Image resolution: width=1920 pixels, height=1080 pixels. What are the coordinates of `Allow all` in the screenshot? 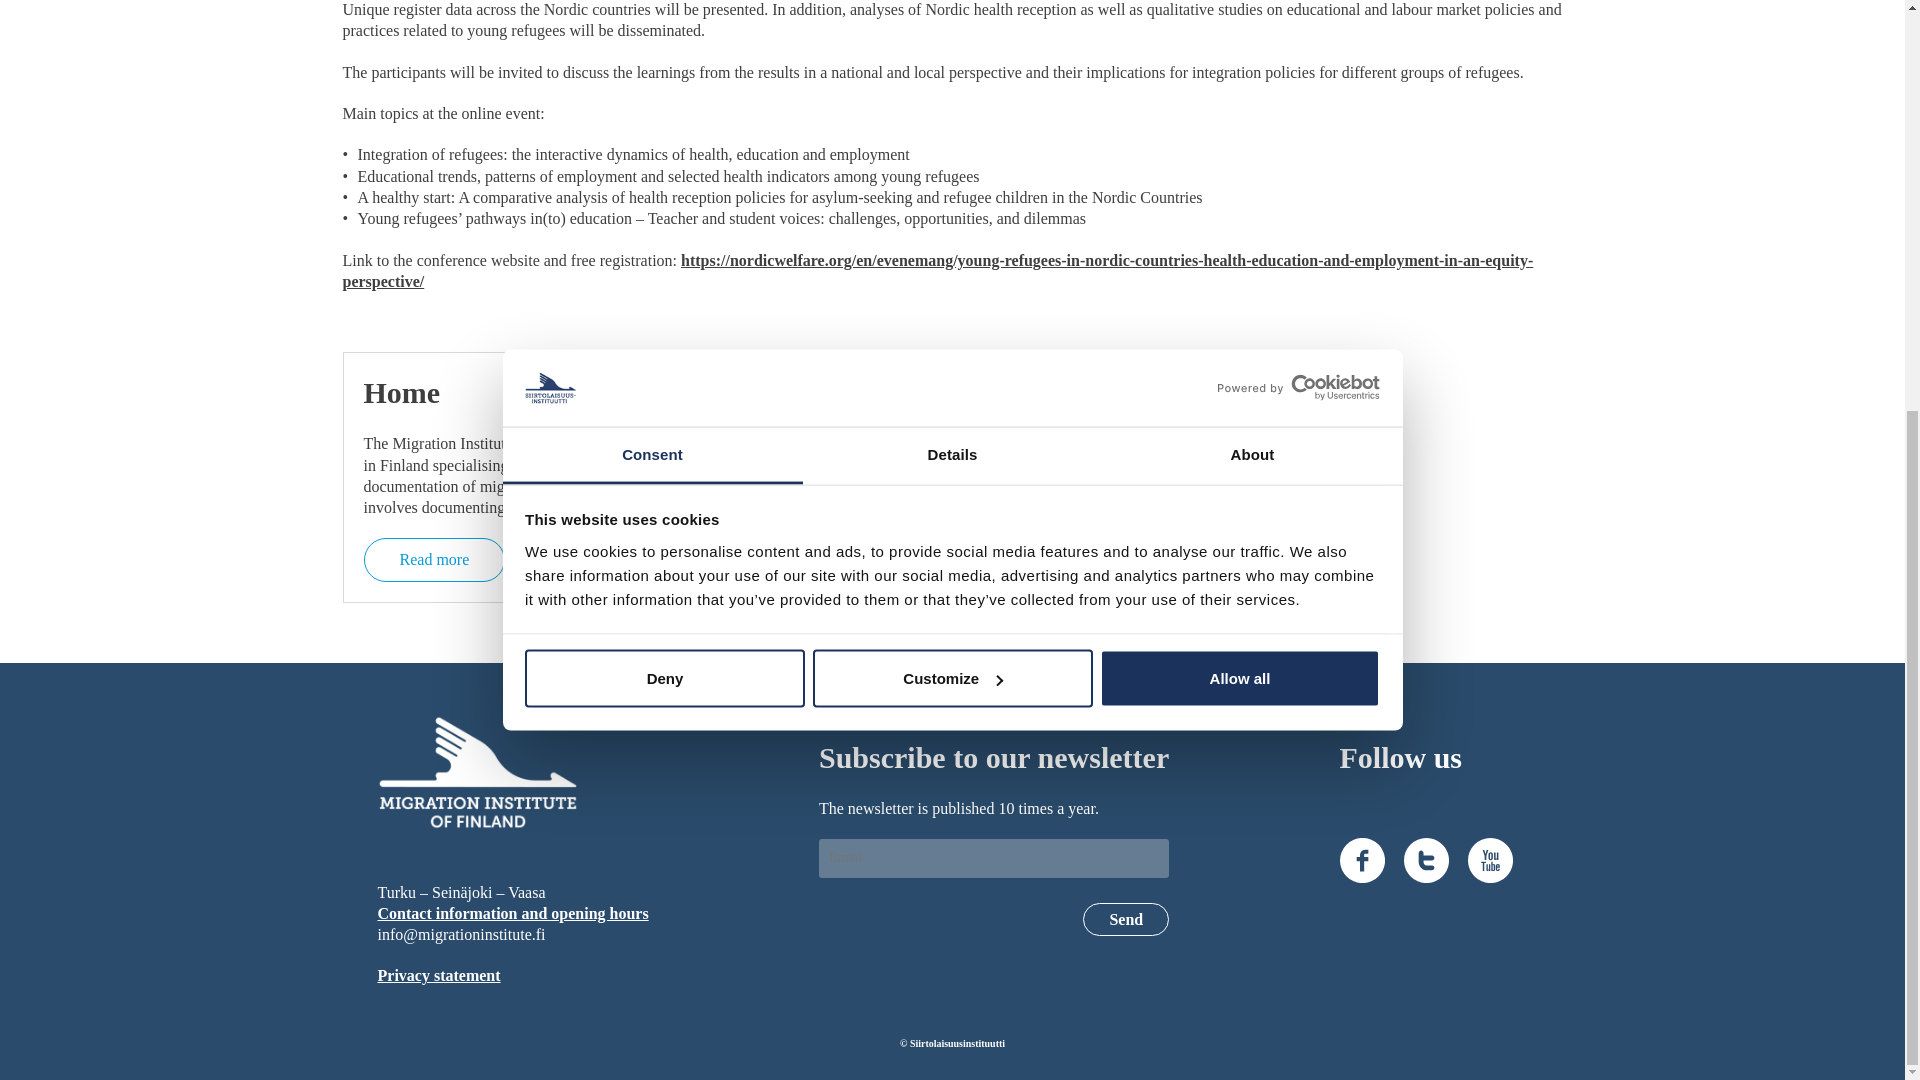 It's located at (1240, 28).